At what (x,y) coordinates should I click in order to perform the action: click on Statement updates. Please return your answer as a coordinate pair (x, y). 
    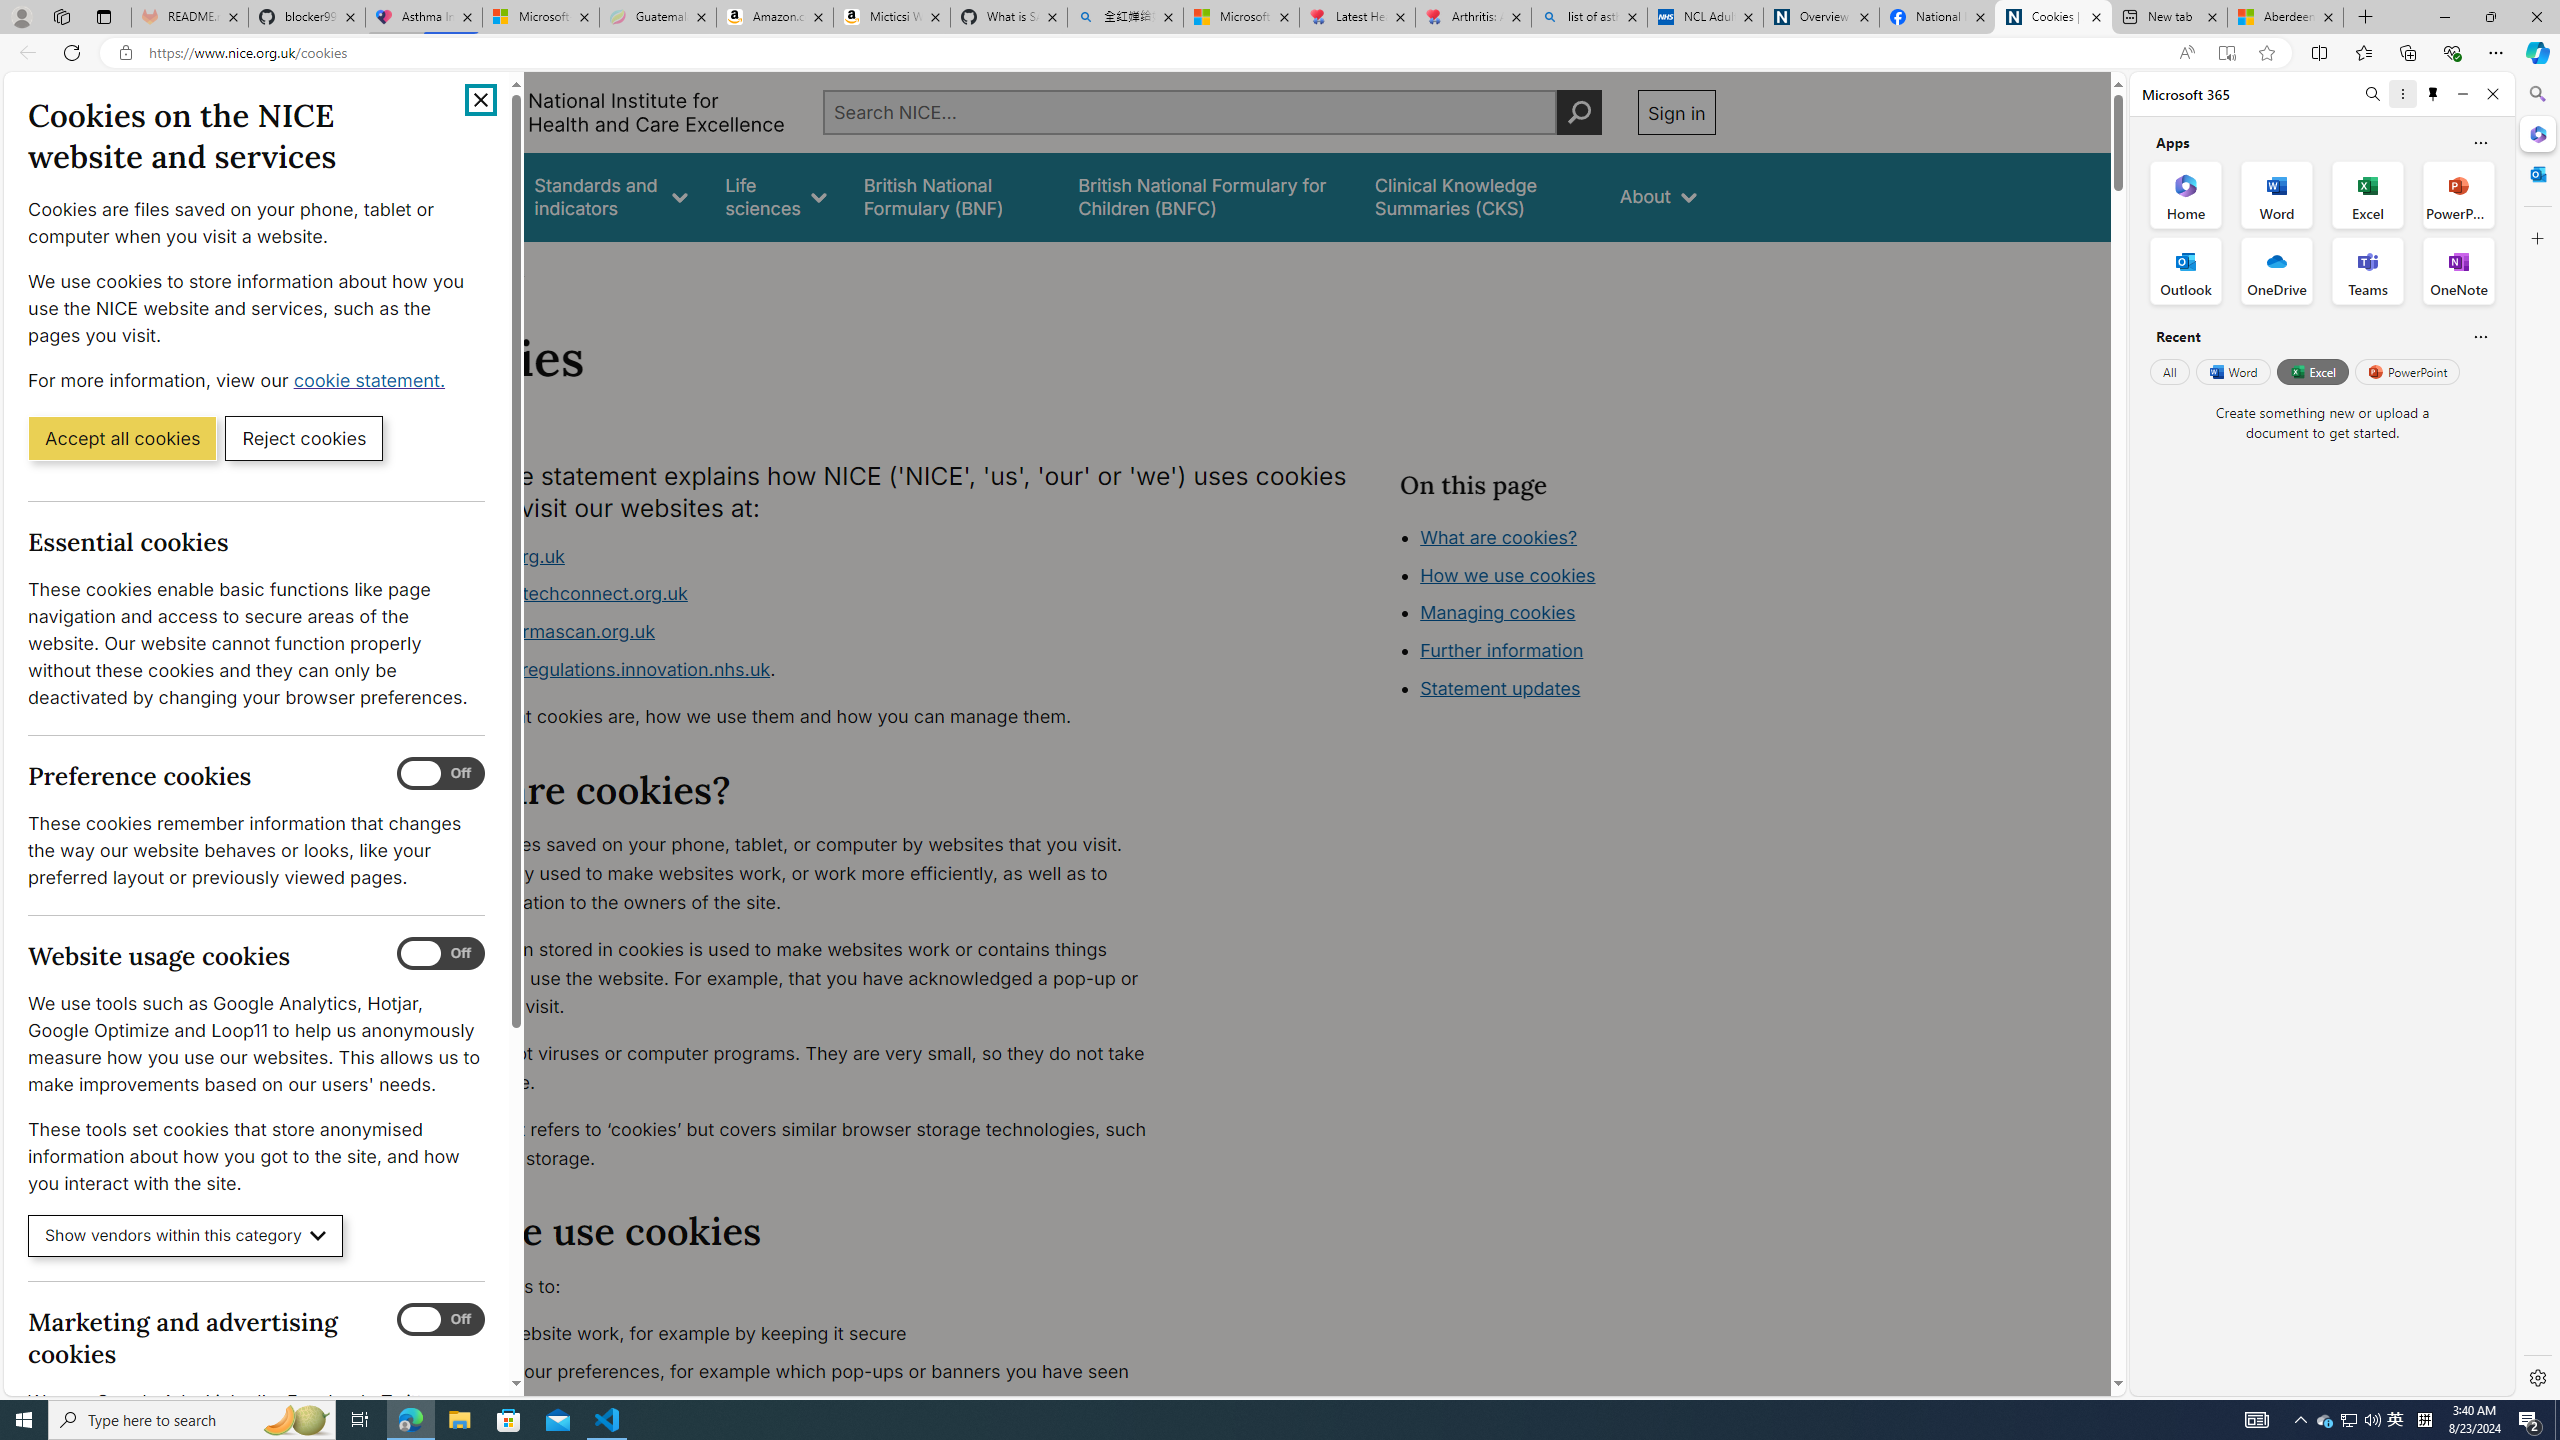
    Looking at the image, I should click on (1501, 688).